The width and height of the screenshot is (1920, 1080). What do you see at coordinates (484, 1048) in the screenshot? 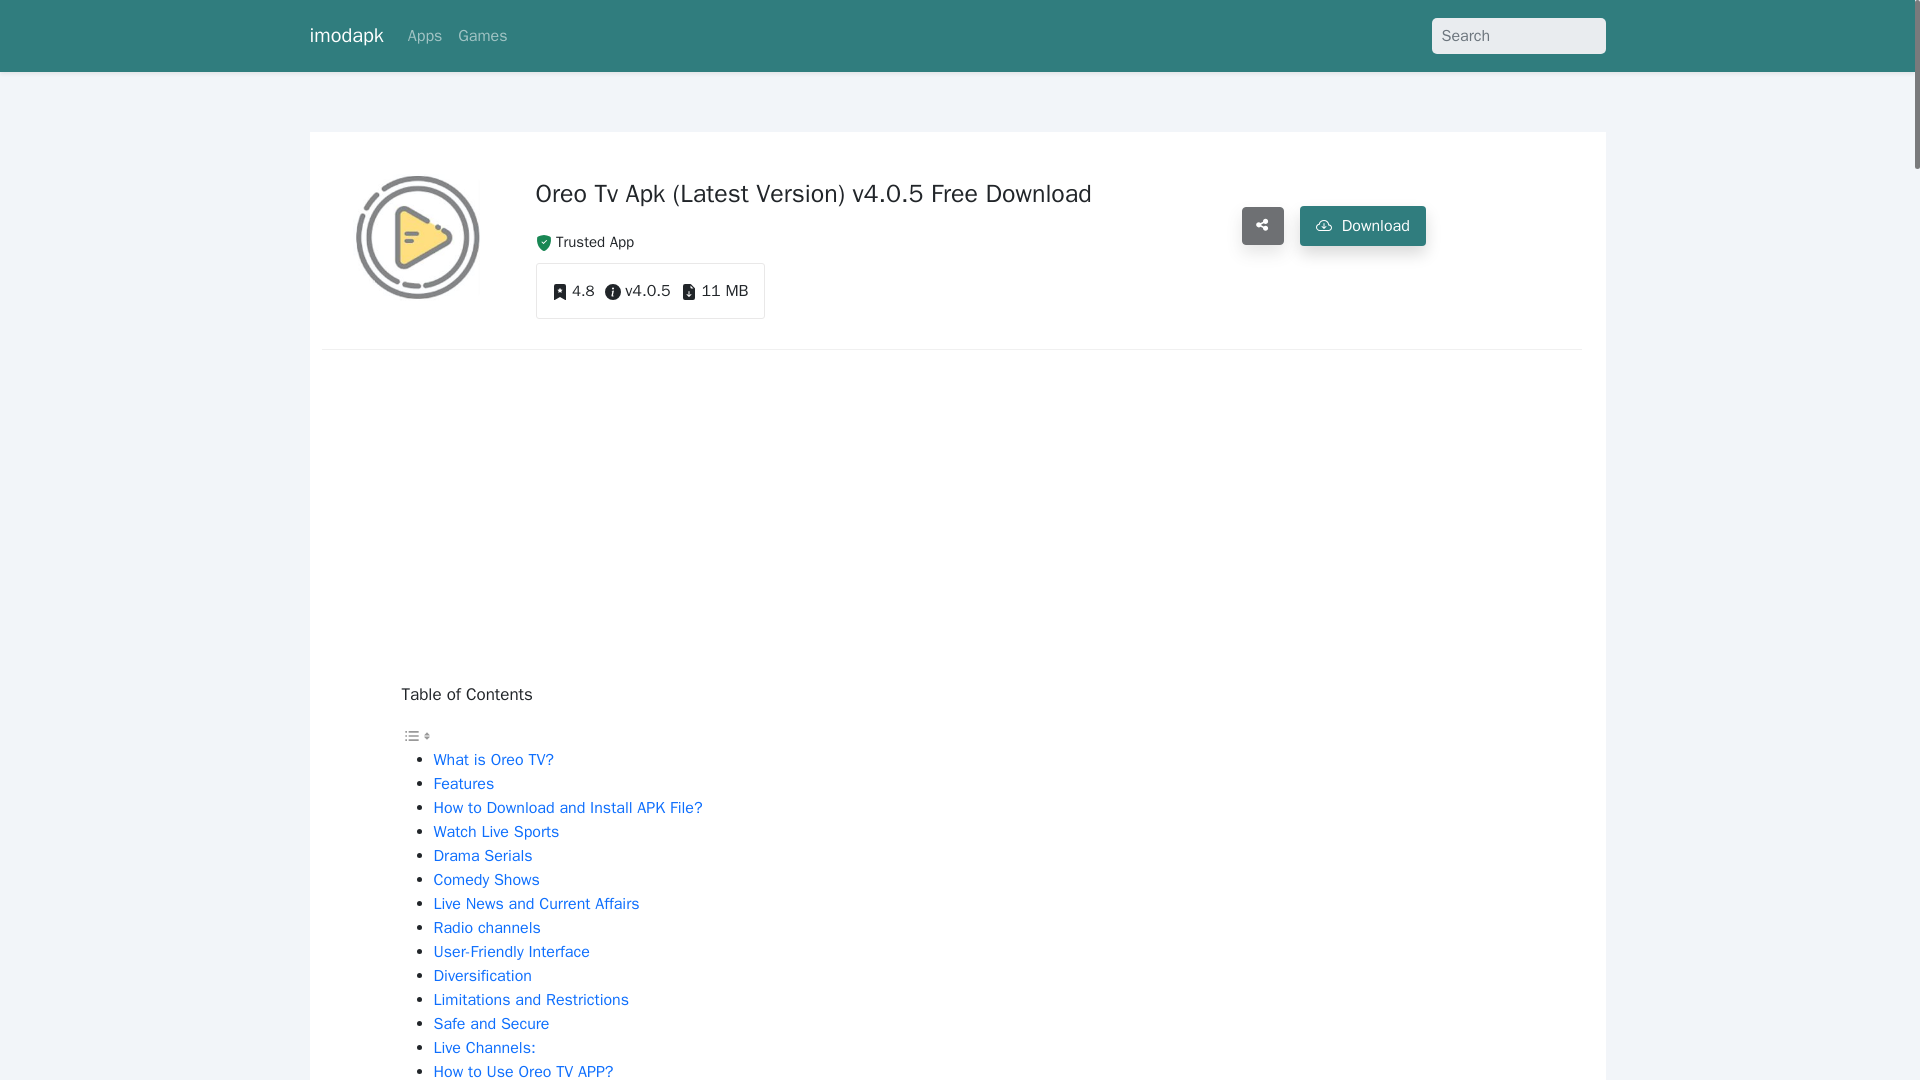
I see `Live Channels:` at bounding box center [484, 1048].